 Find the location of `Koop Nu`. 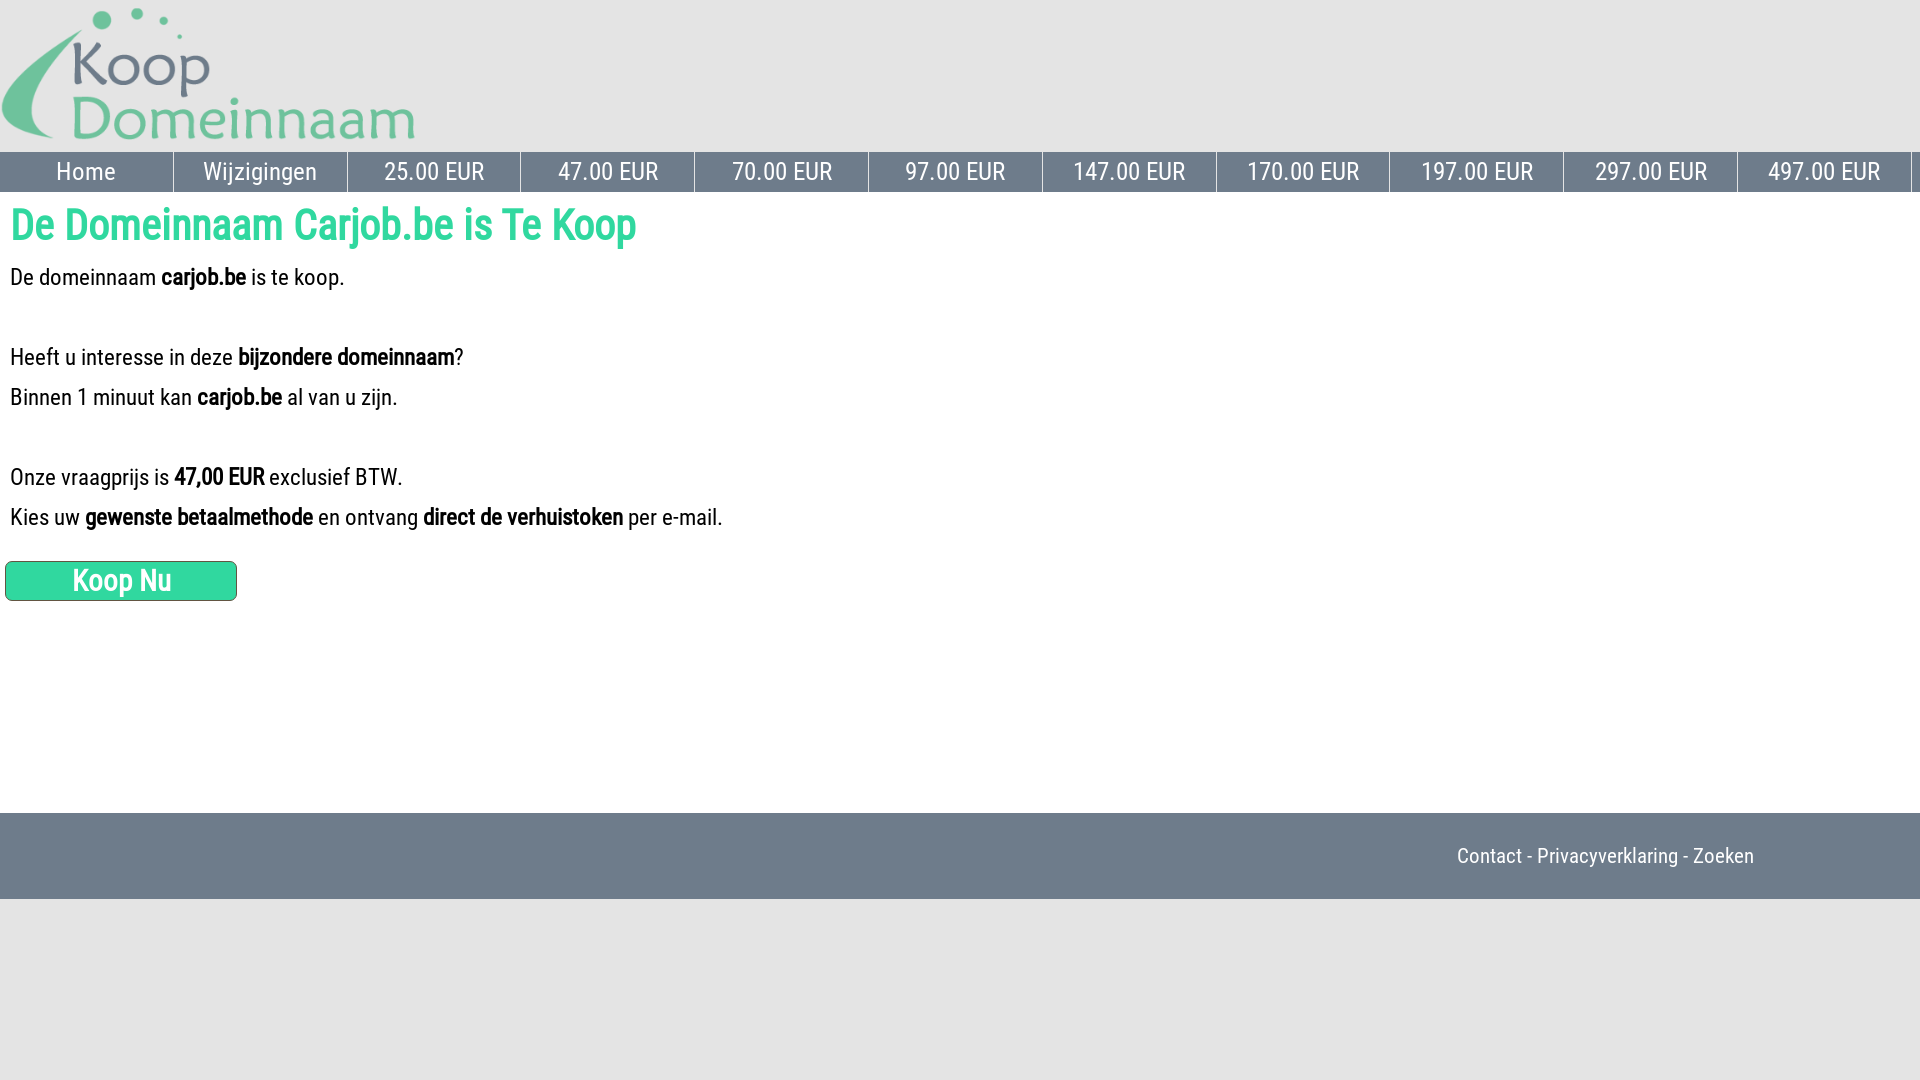

Koop Nu is located at coordinates (121, 581).